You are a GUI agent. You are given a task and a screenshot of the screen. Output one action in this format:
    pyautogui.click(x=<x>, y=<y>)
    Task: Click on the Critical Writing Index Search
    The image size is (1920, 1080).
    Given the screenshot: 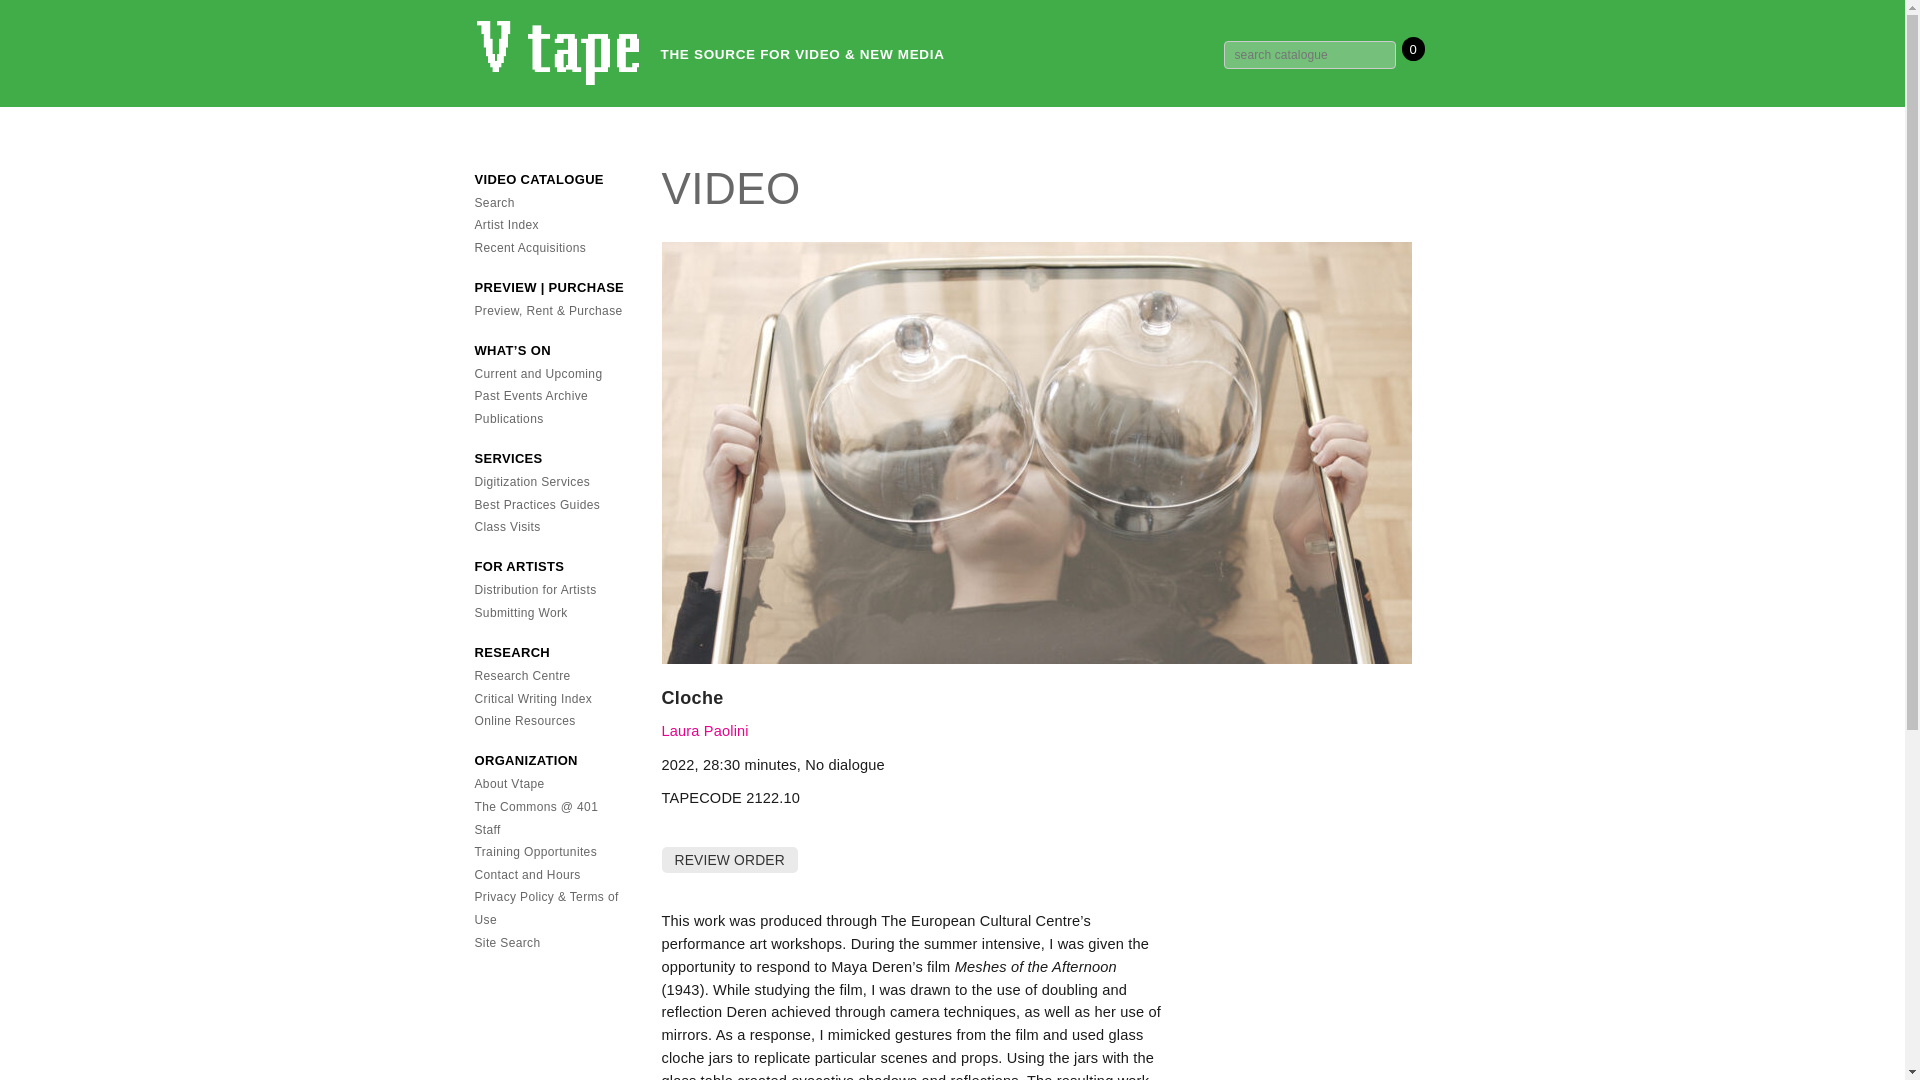 What is the action you would take?
    pyautogui.click(x=532, y=699)
    